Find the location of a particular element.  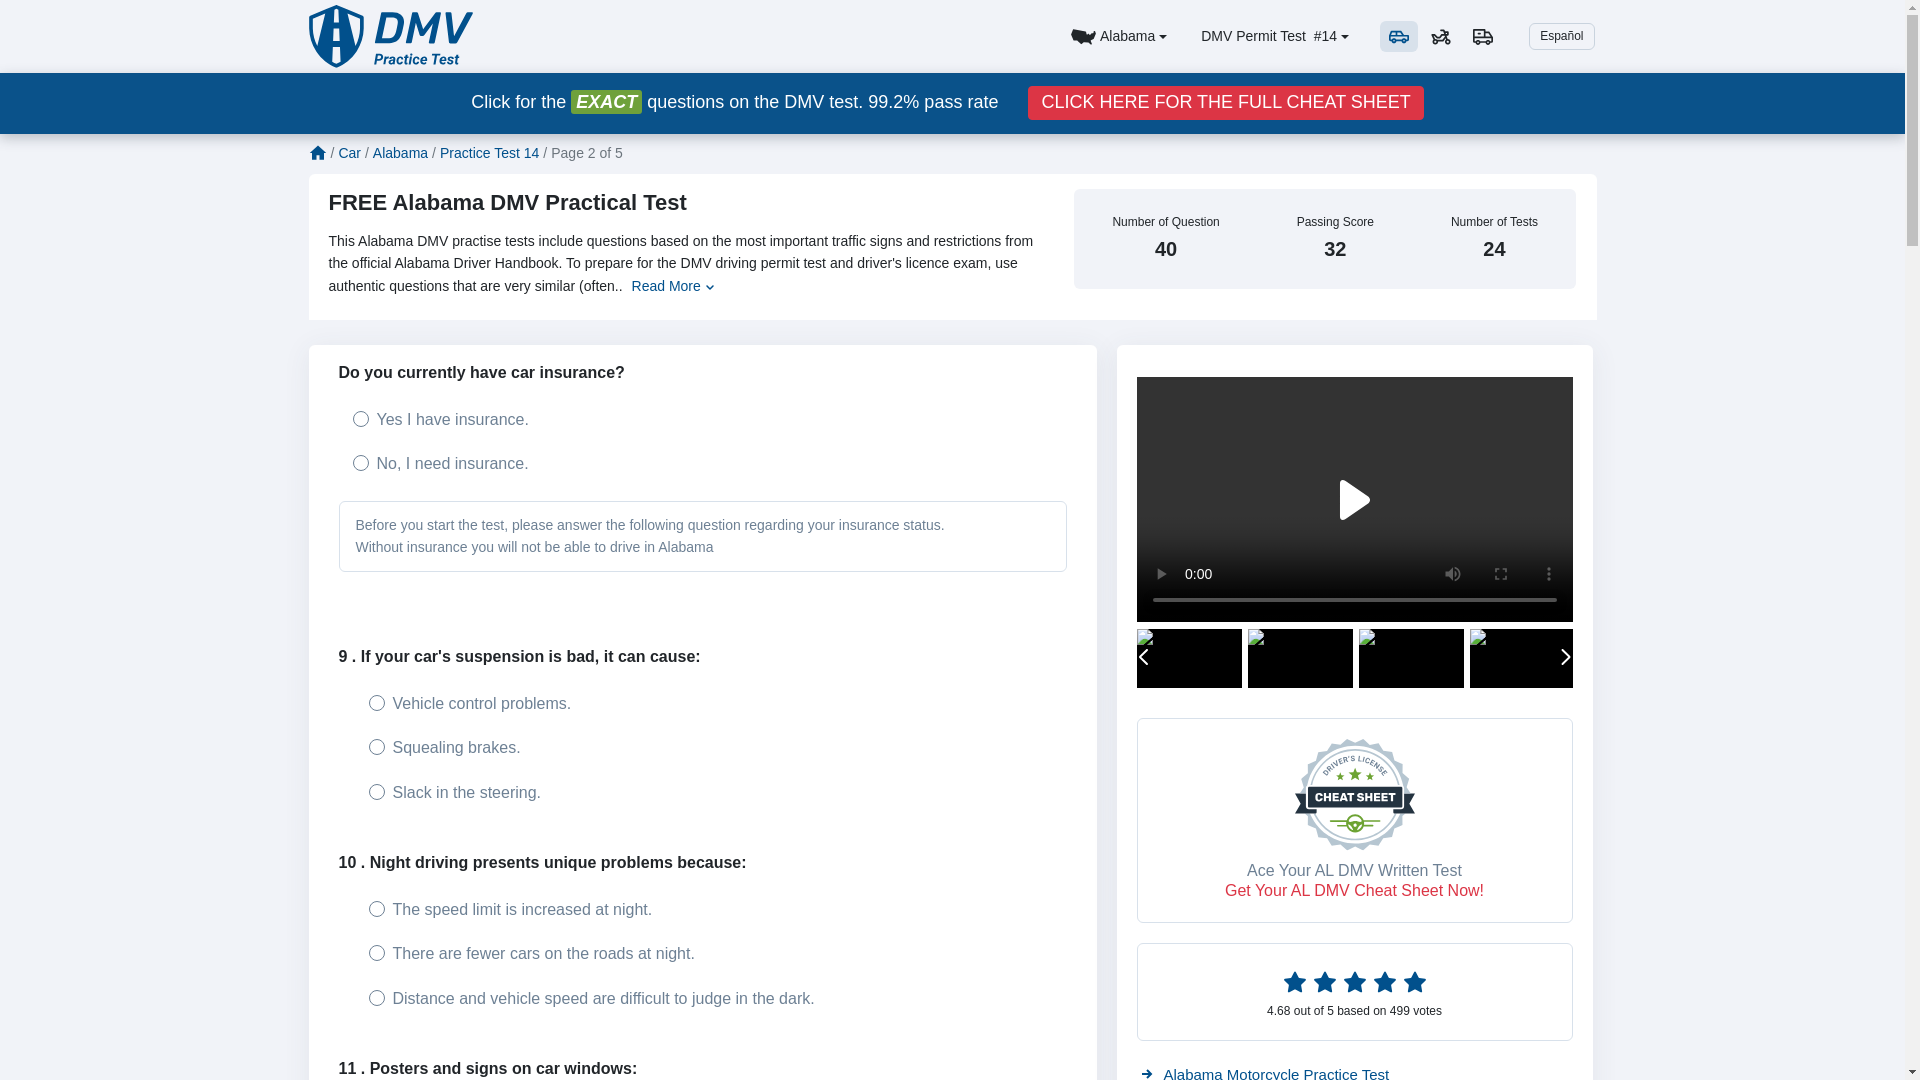

Read More  is located at coordinates (672, 286).